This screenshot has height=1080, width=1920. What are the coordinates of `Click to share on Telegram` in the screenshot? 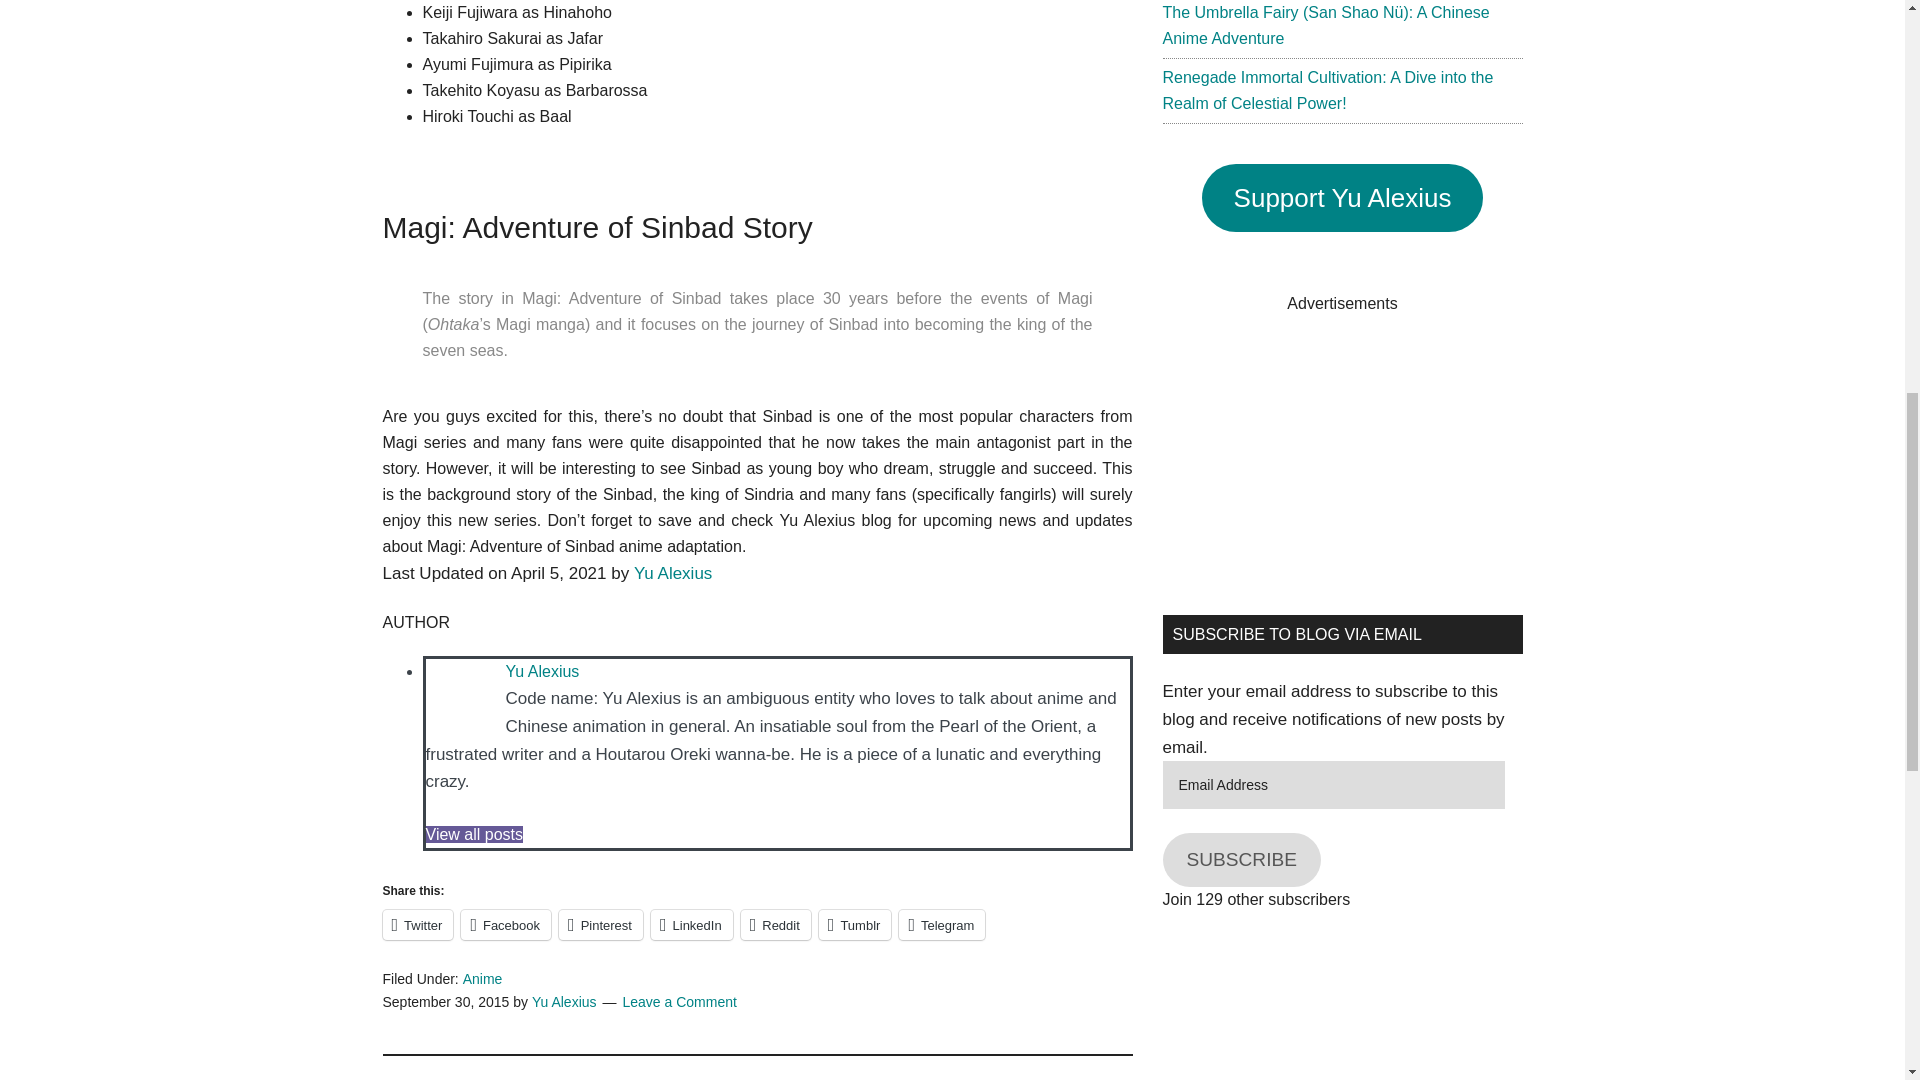 It's located at (941, 924).